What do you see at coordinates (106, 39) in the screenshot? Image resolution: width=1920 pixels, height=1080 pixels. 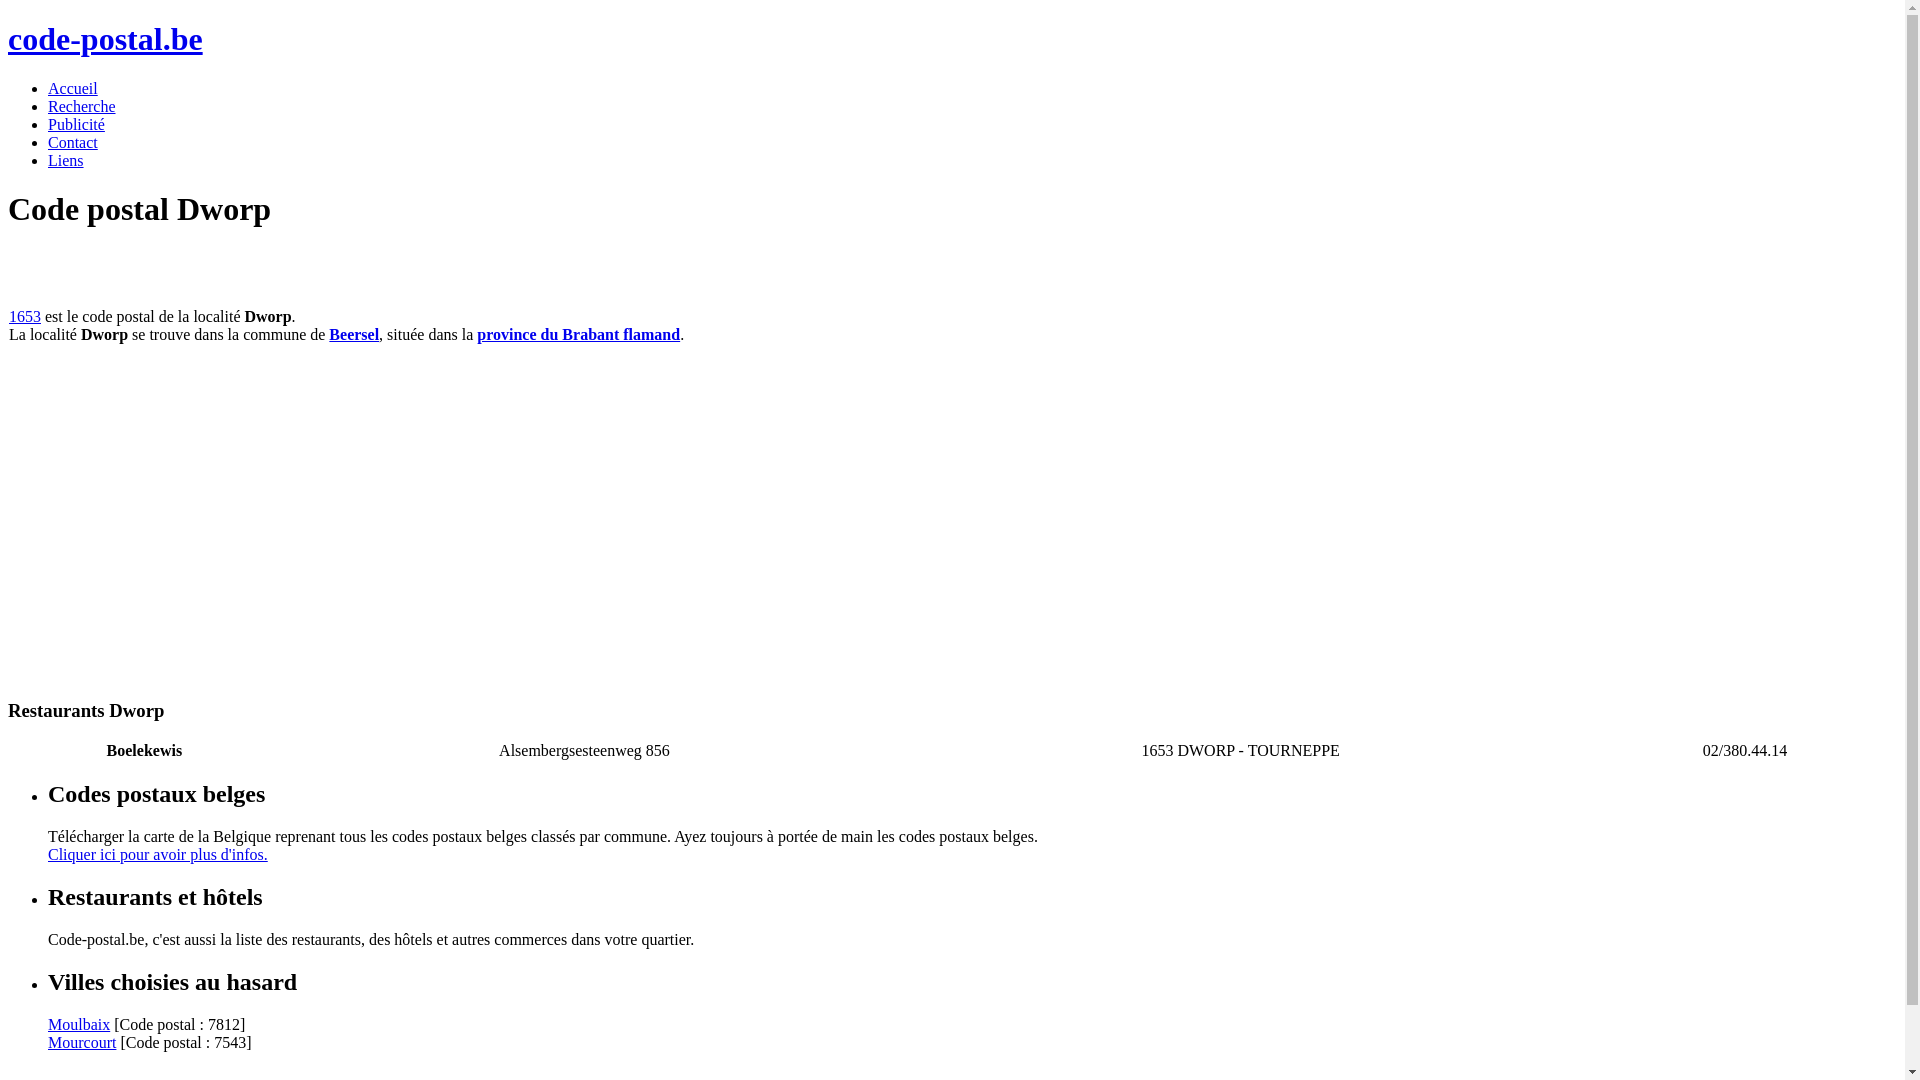 I see `code-postal.be` at bounding box center [106, 39].